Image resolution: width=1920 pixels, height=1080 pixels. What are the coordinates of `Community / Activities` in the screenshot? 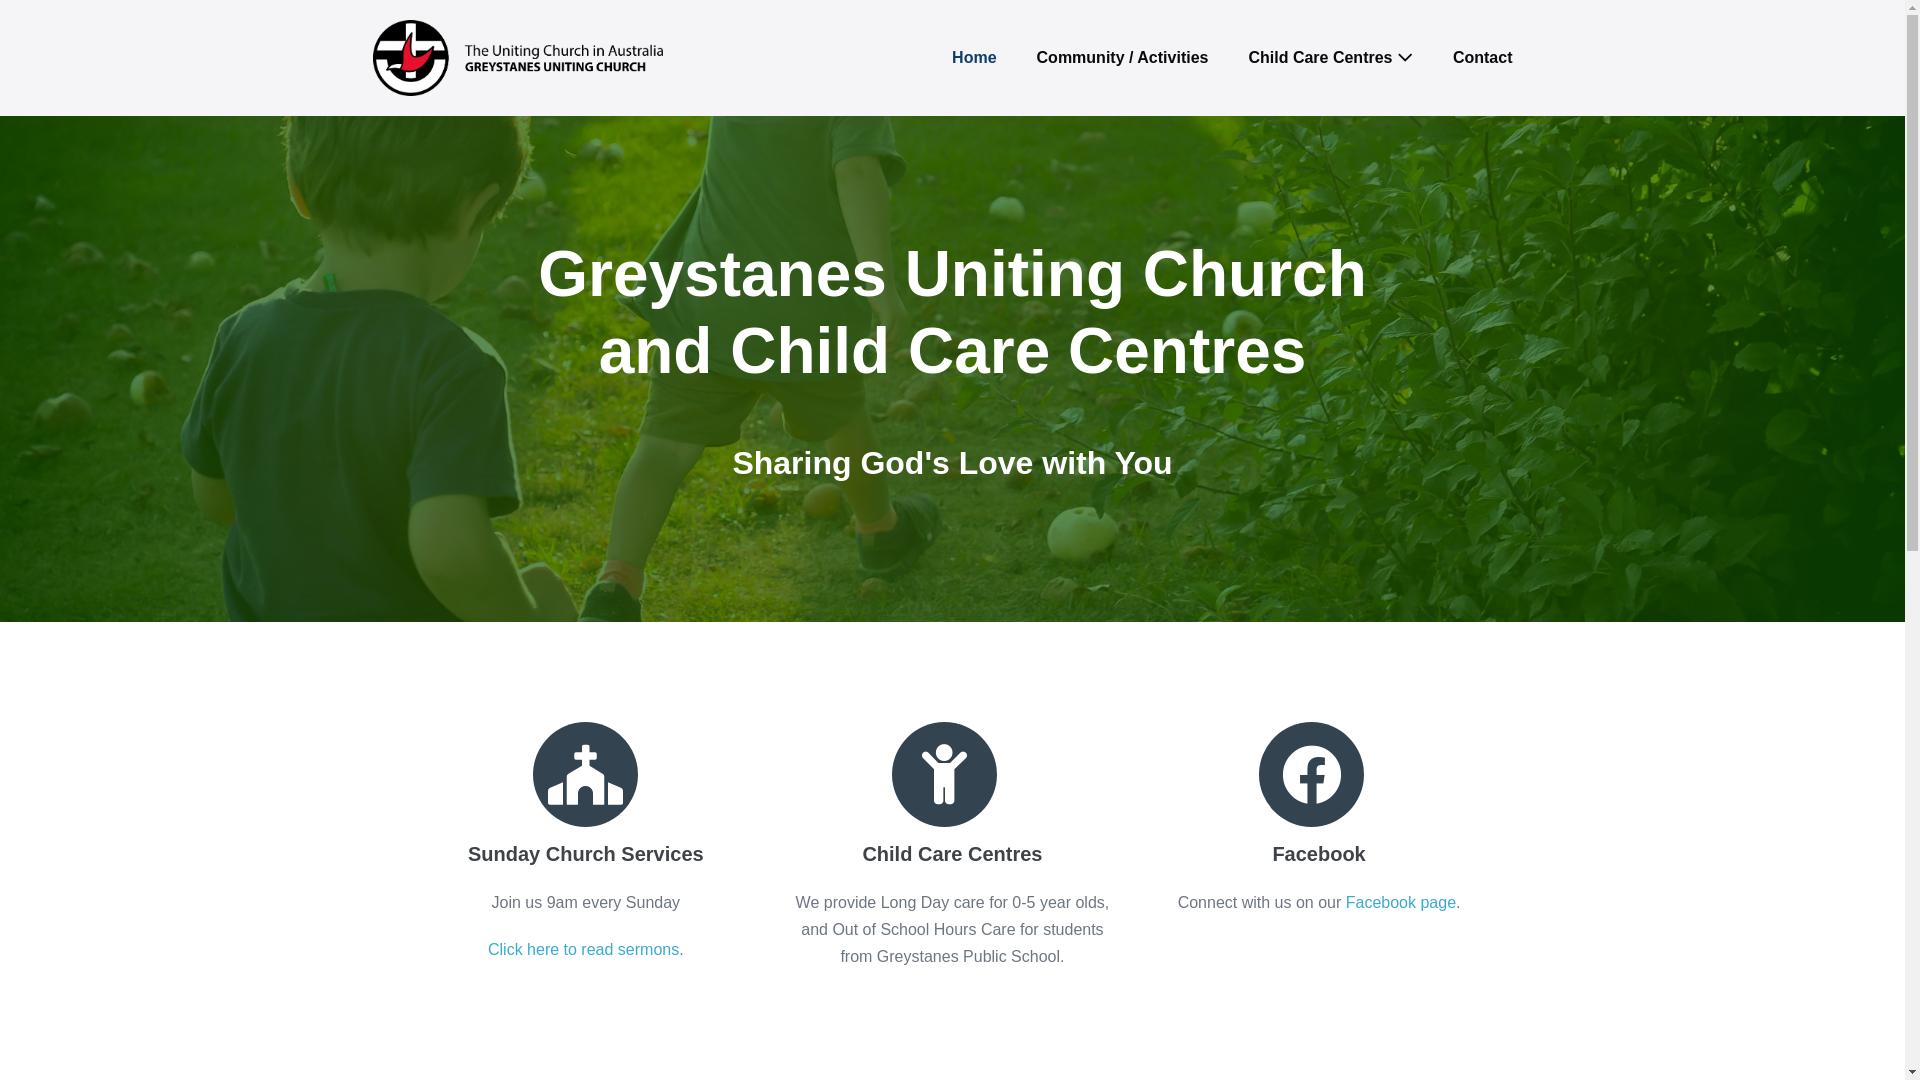 It's located at (1123, 58).